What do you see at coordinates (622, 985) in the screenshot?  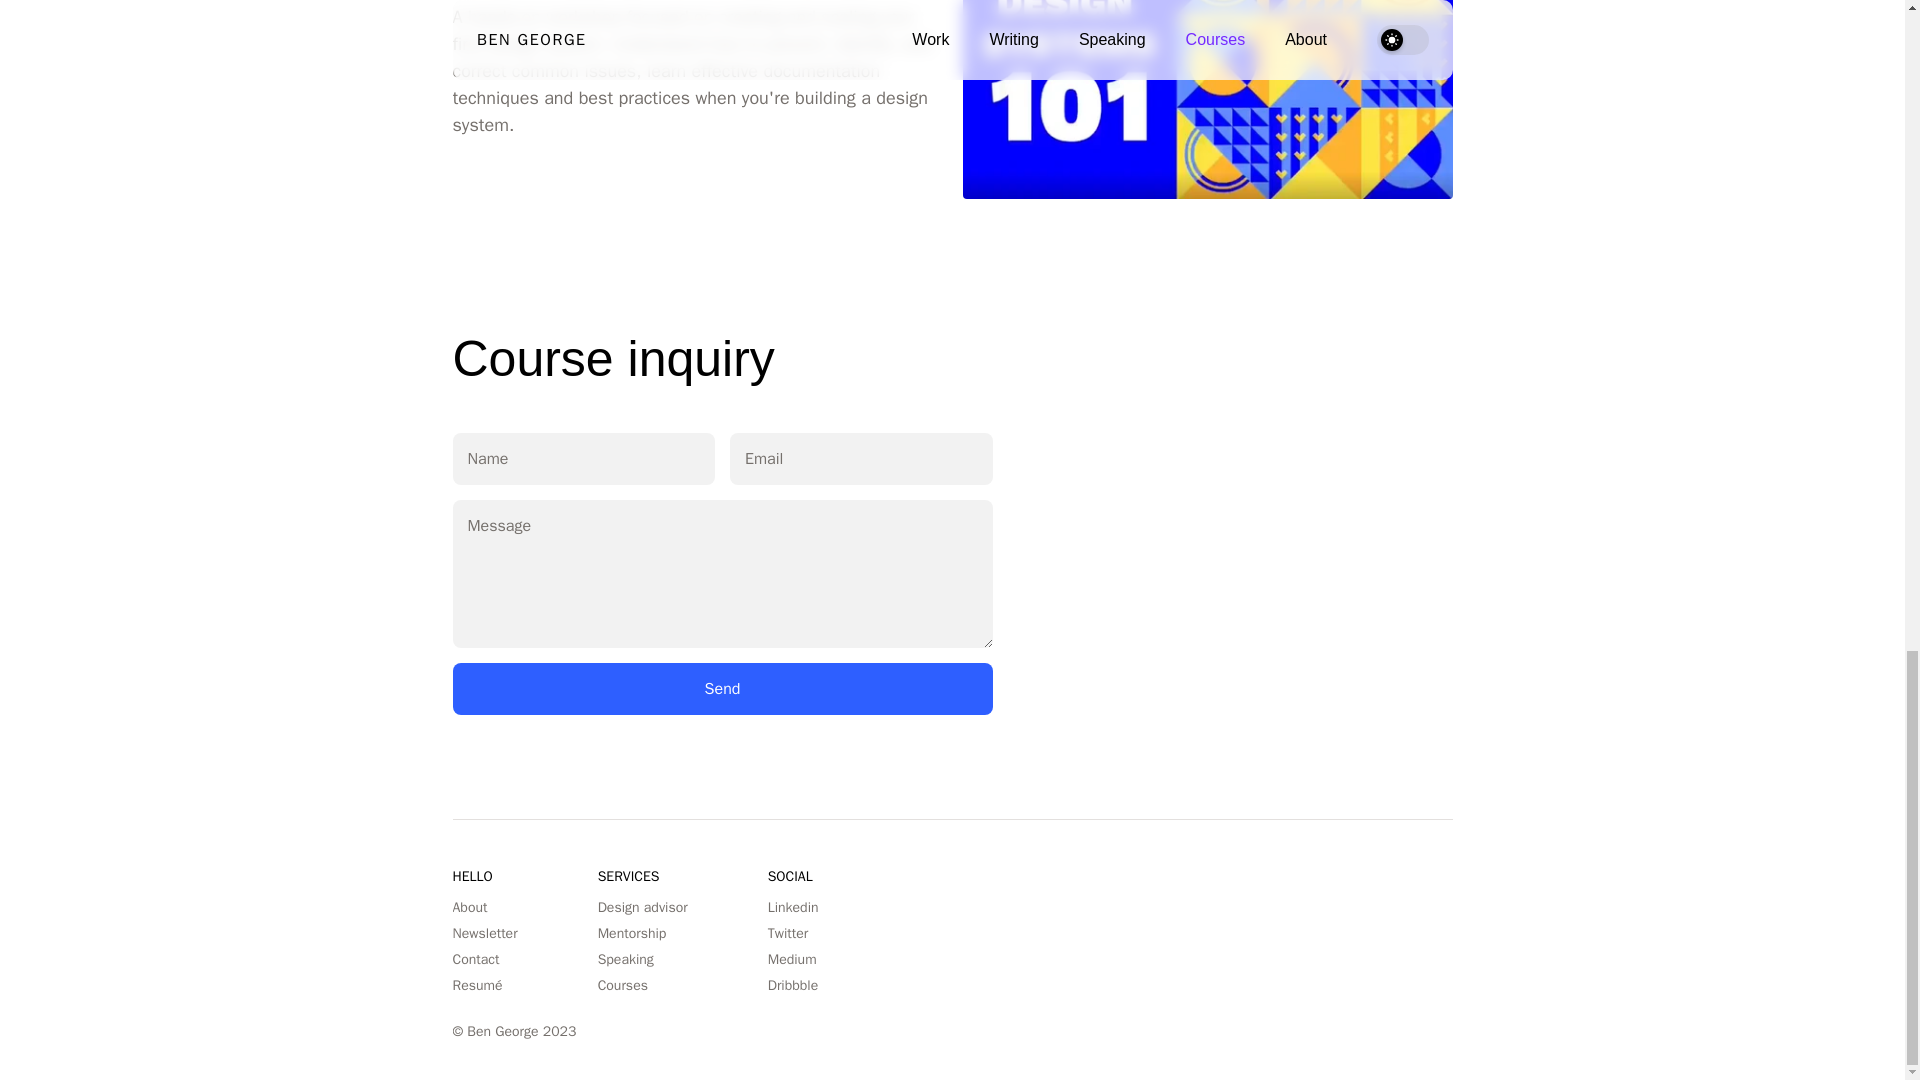 I see `Courses` at bounding box center [622, 985].